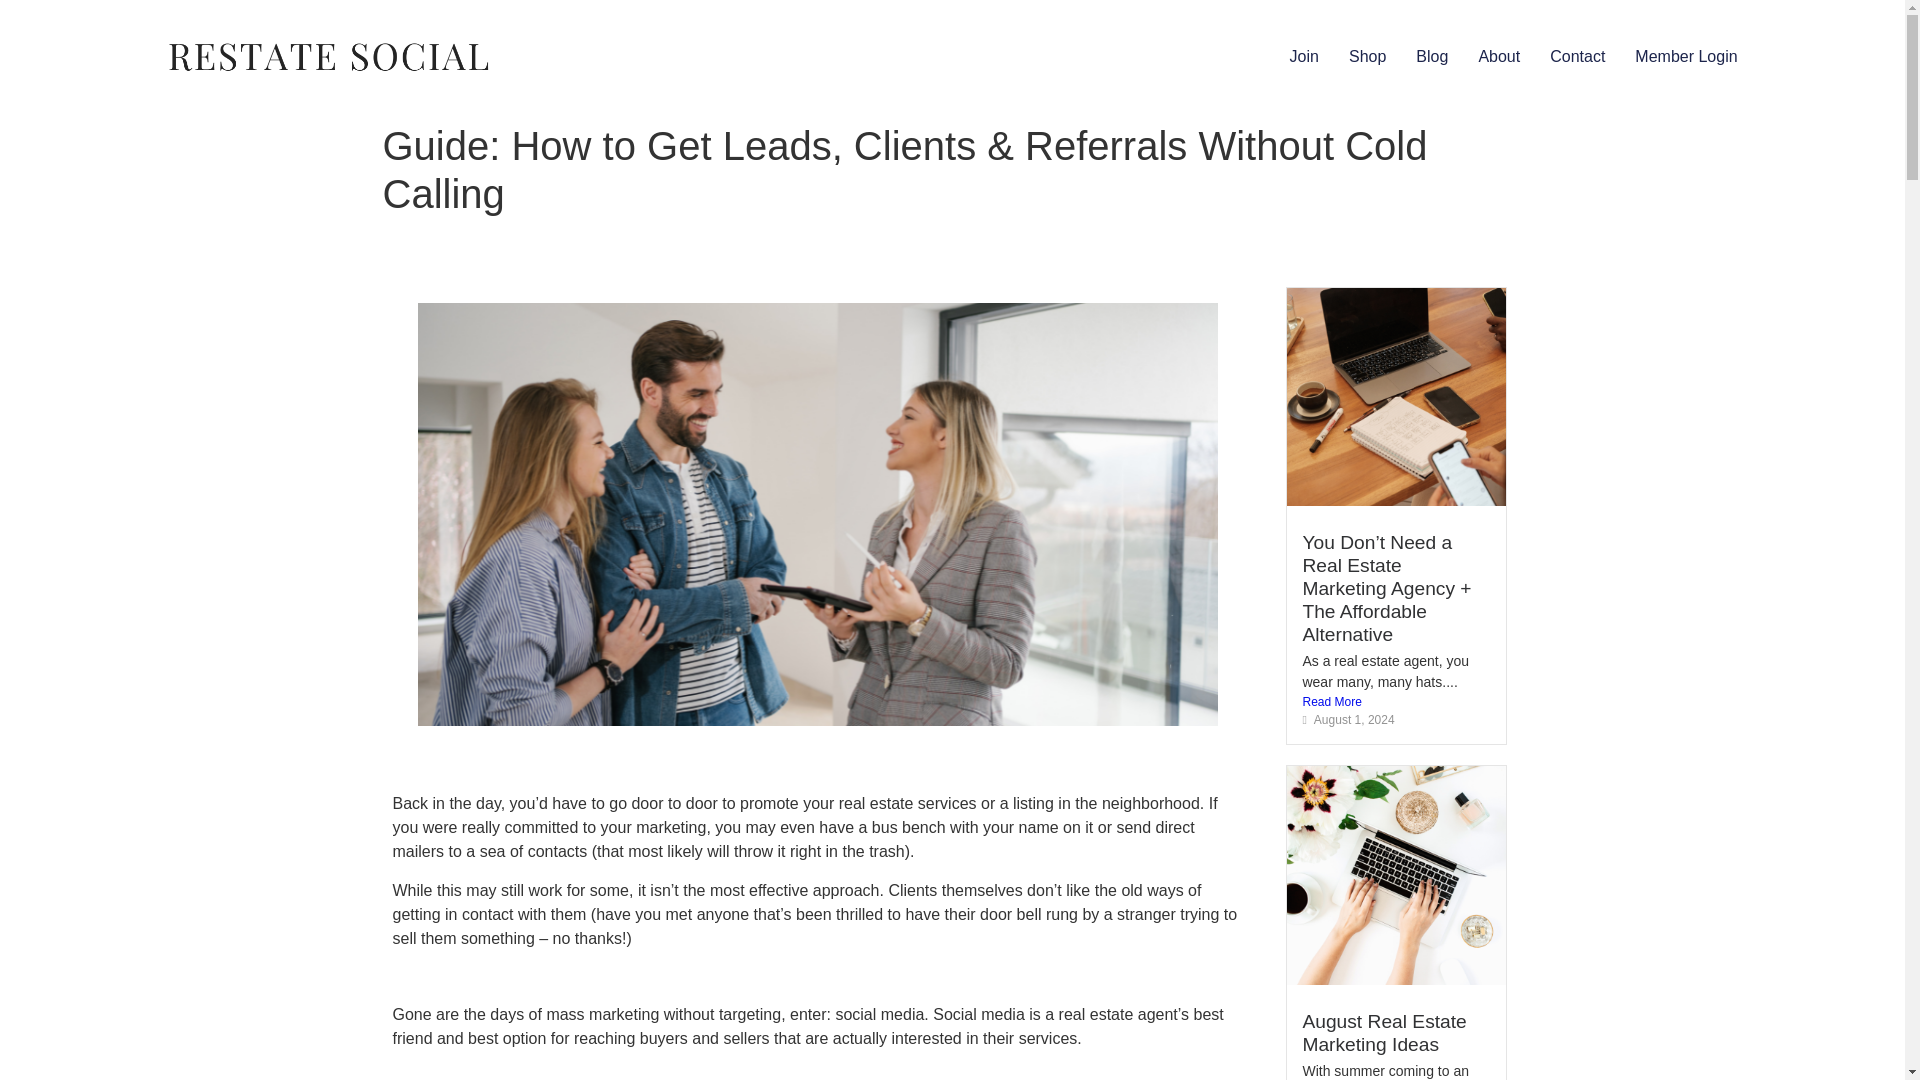  Describe the element at coordinates (1577, 57) in the screenshot. I see `Contact` at that location.